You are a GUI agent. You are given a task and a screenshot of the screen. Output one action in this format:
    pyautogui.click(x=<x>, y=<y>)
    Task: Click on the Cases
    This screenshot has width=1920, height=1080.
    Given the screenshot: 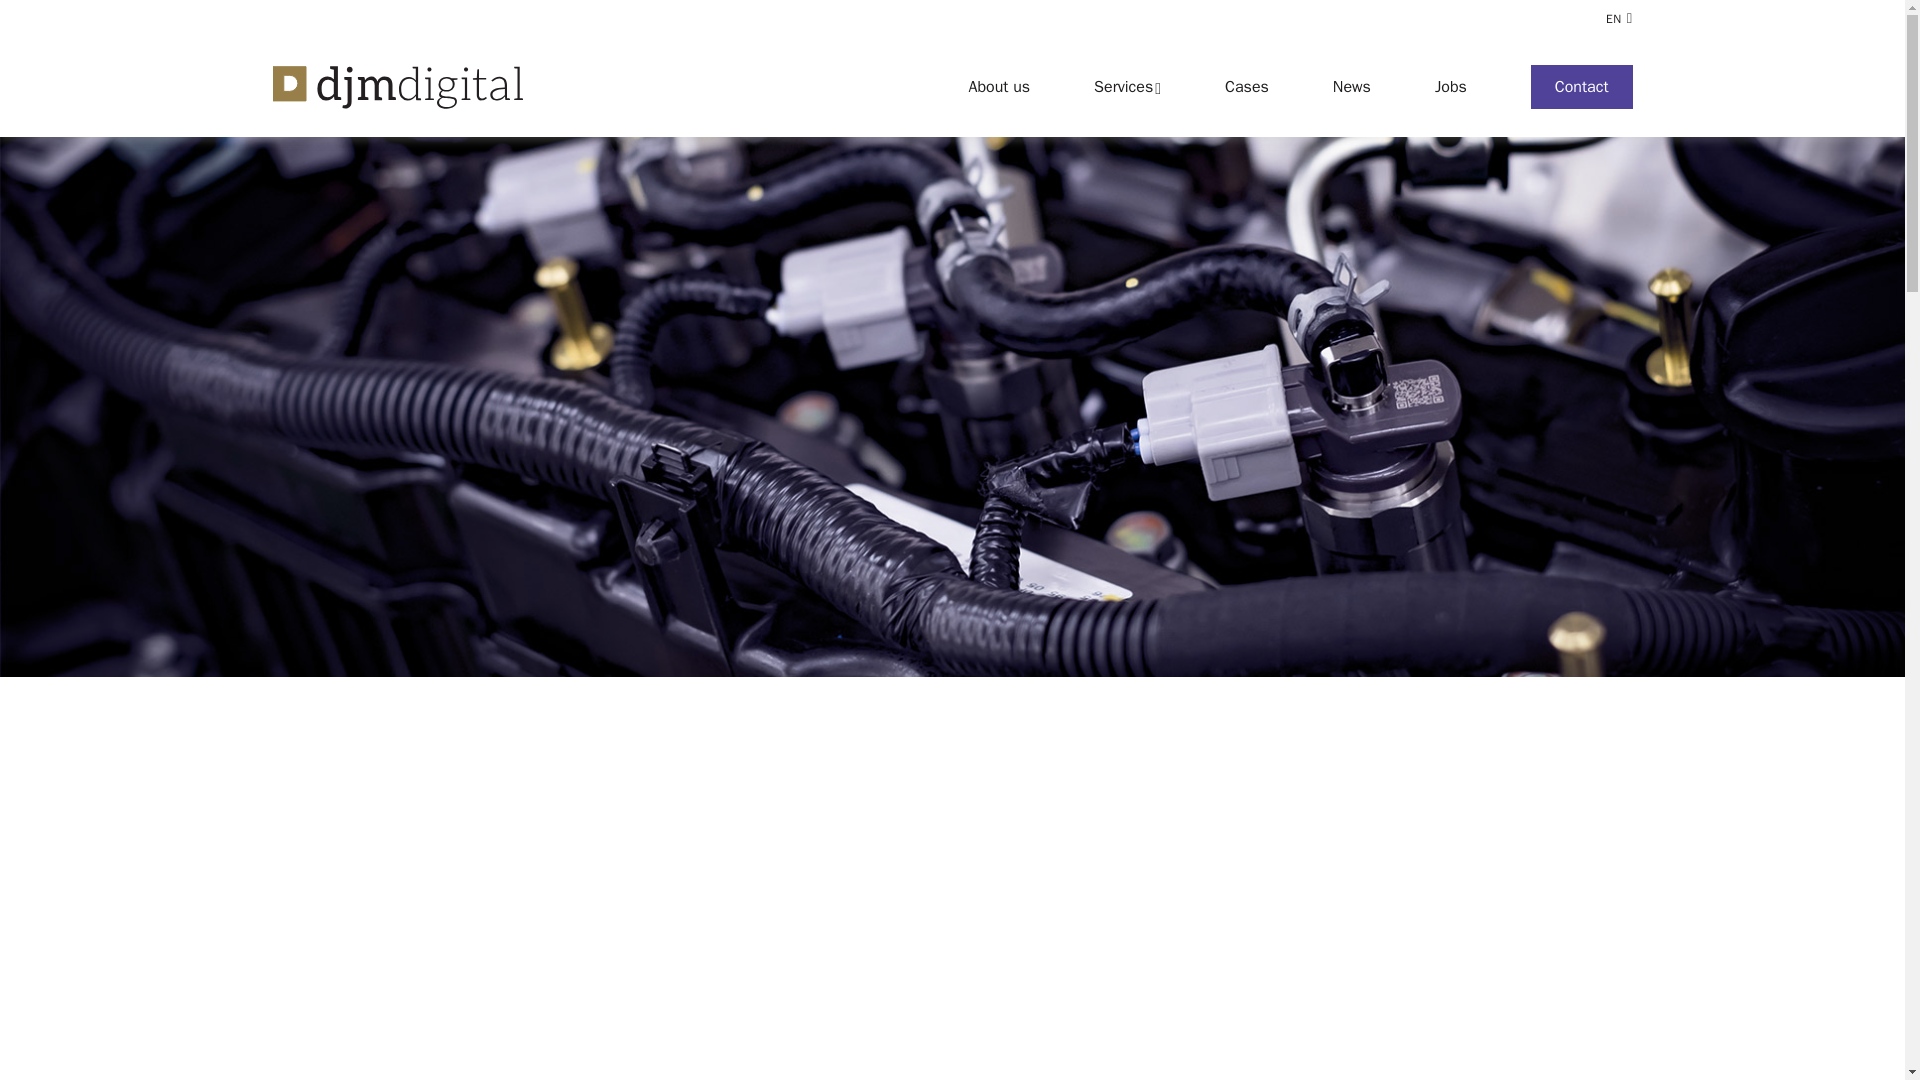 What is the action you would take?
    pyautogui.click(x=1215, y=86)
    